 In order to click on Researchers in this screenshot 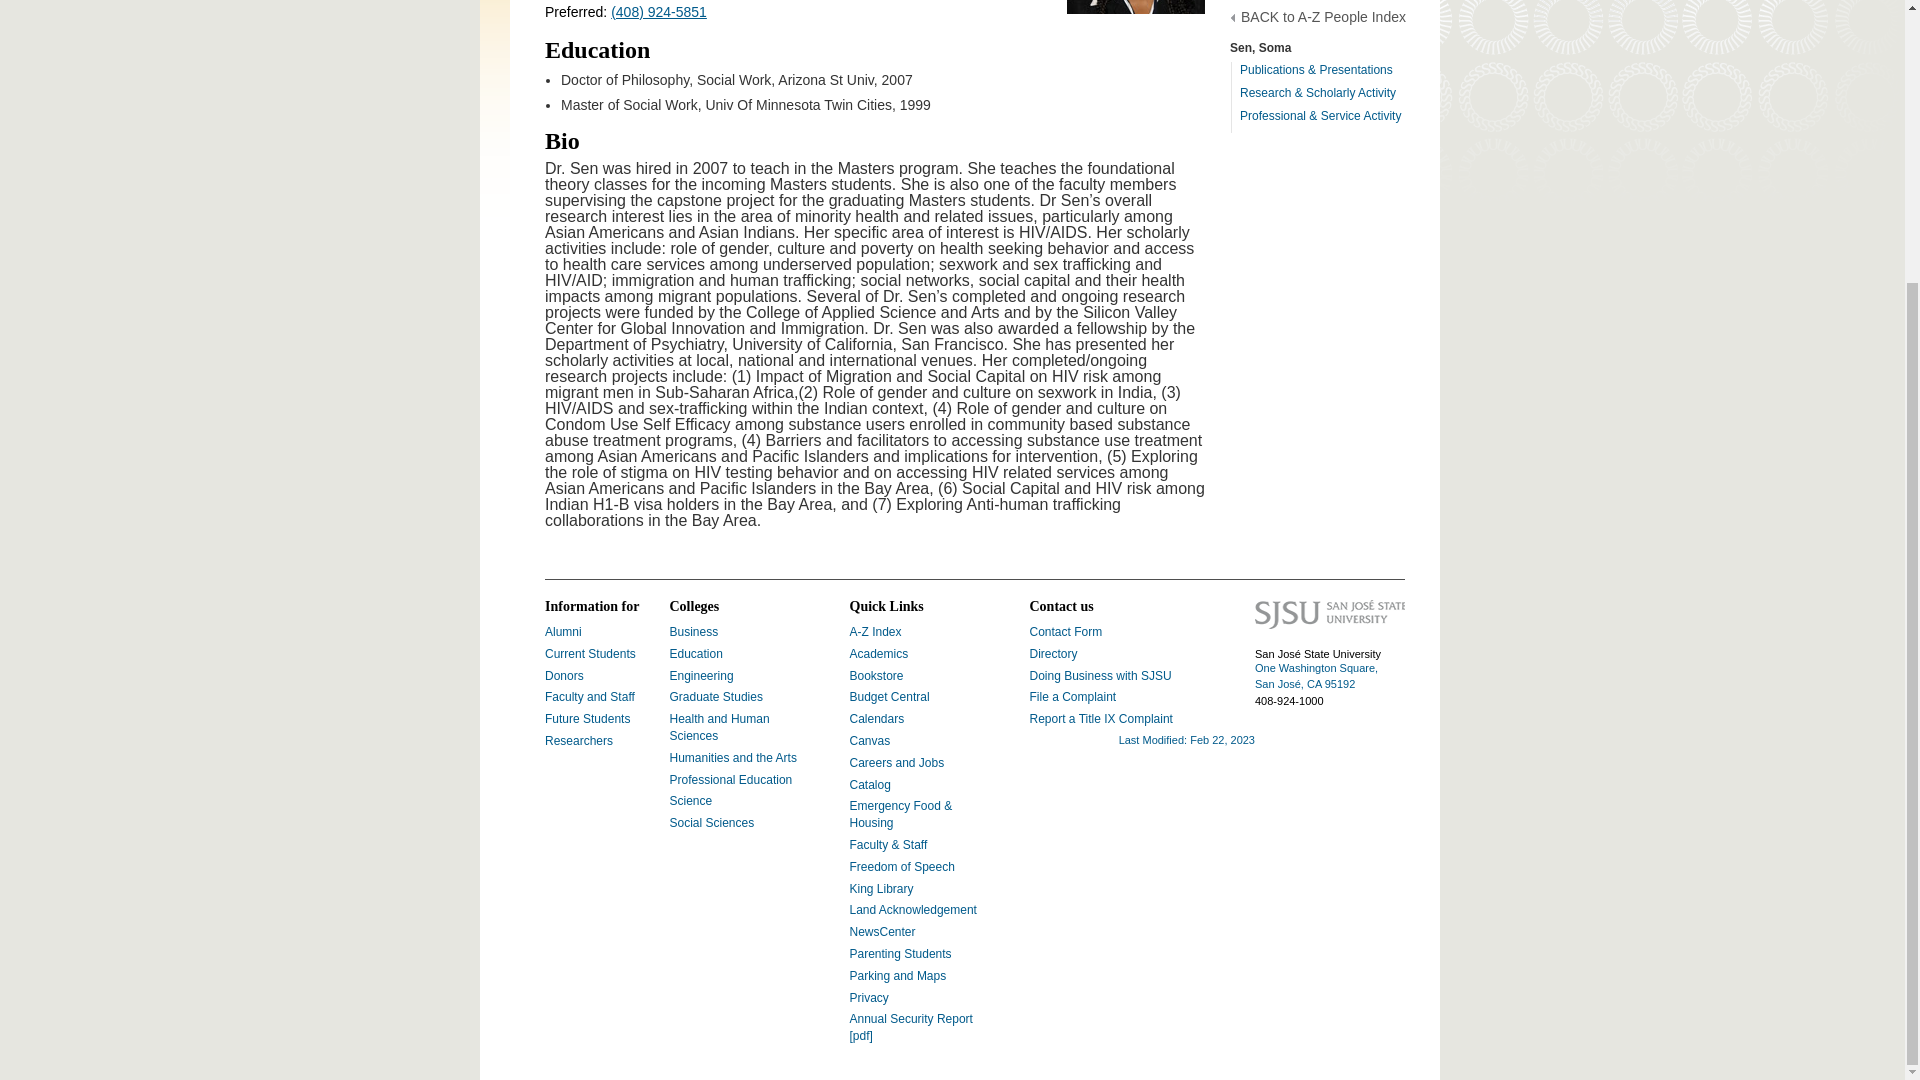, I will do `click(578, 741)`.